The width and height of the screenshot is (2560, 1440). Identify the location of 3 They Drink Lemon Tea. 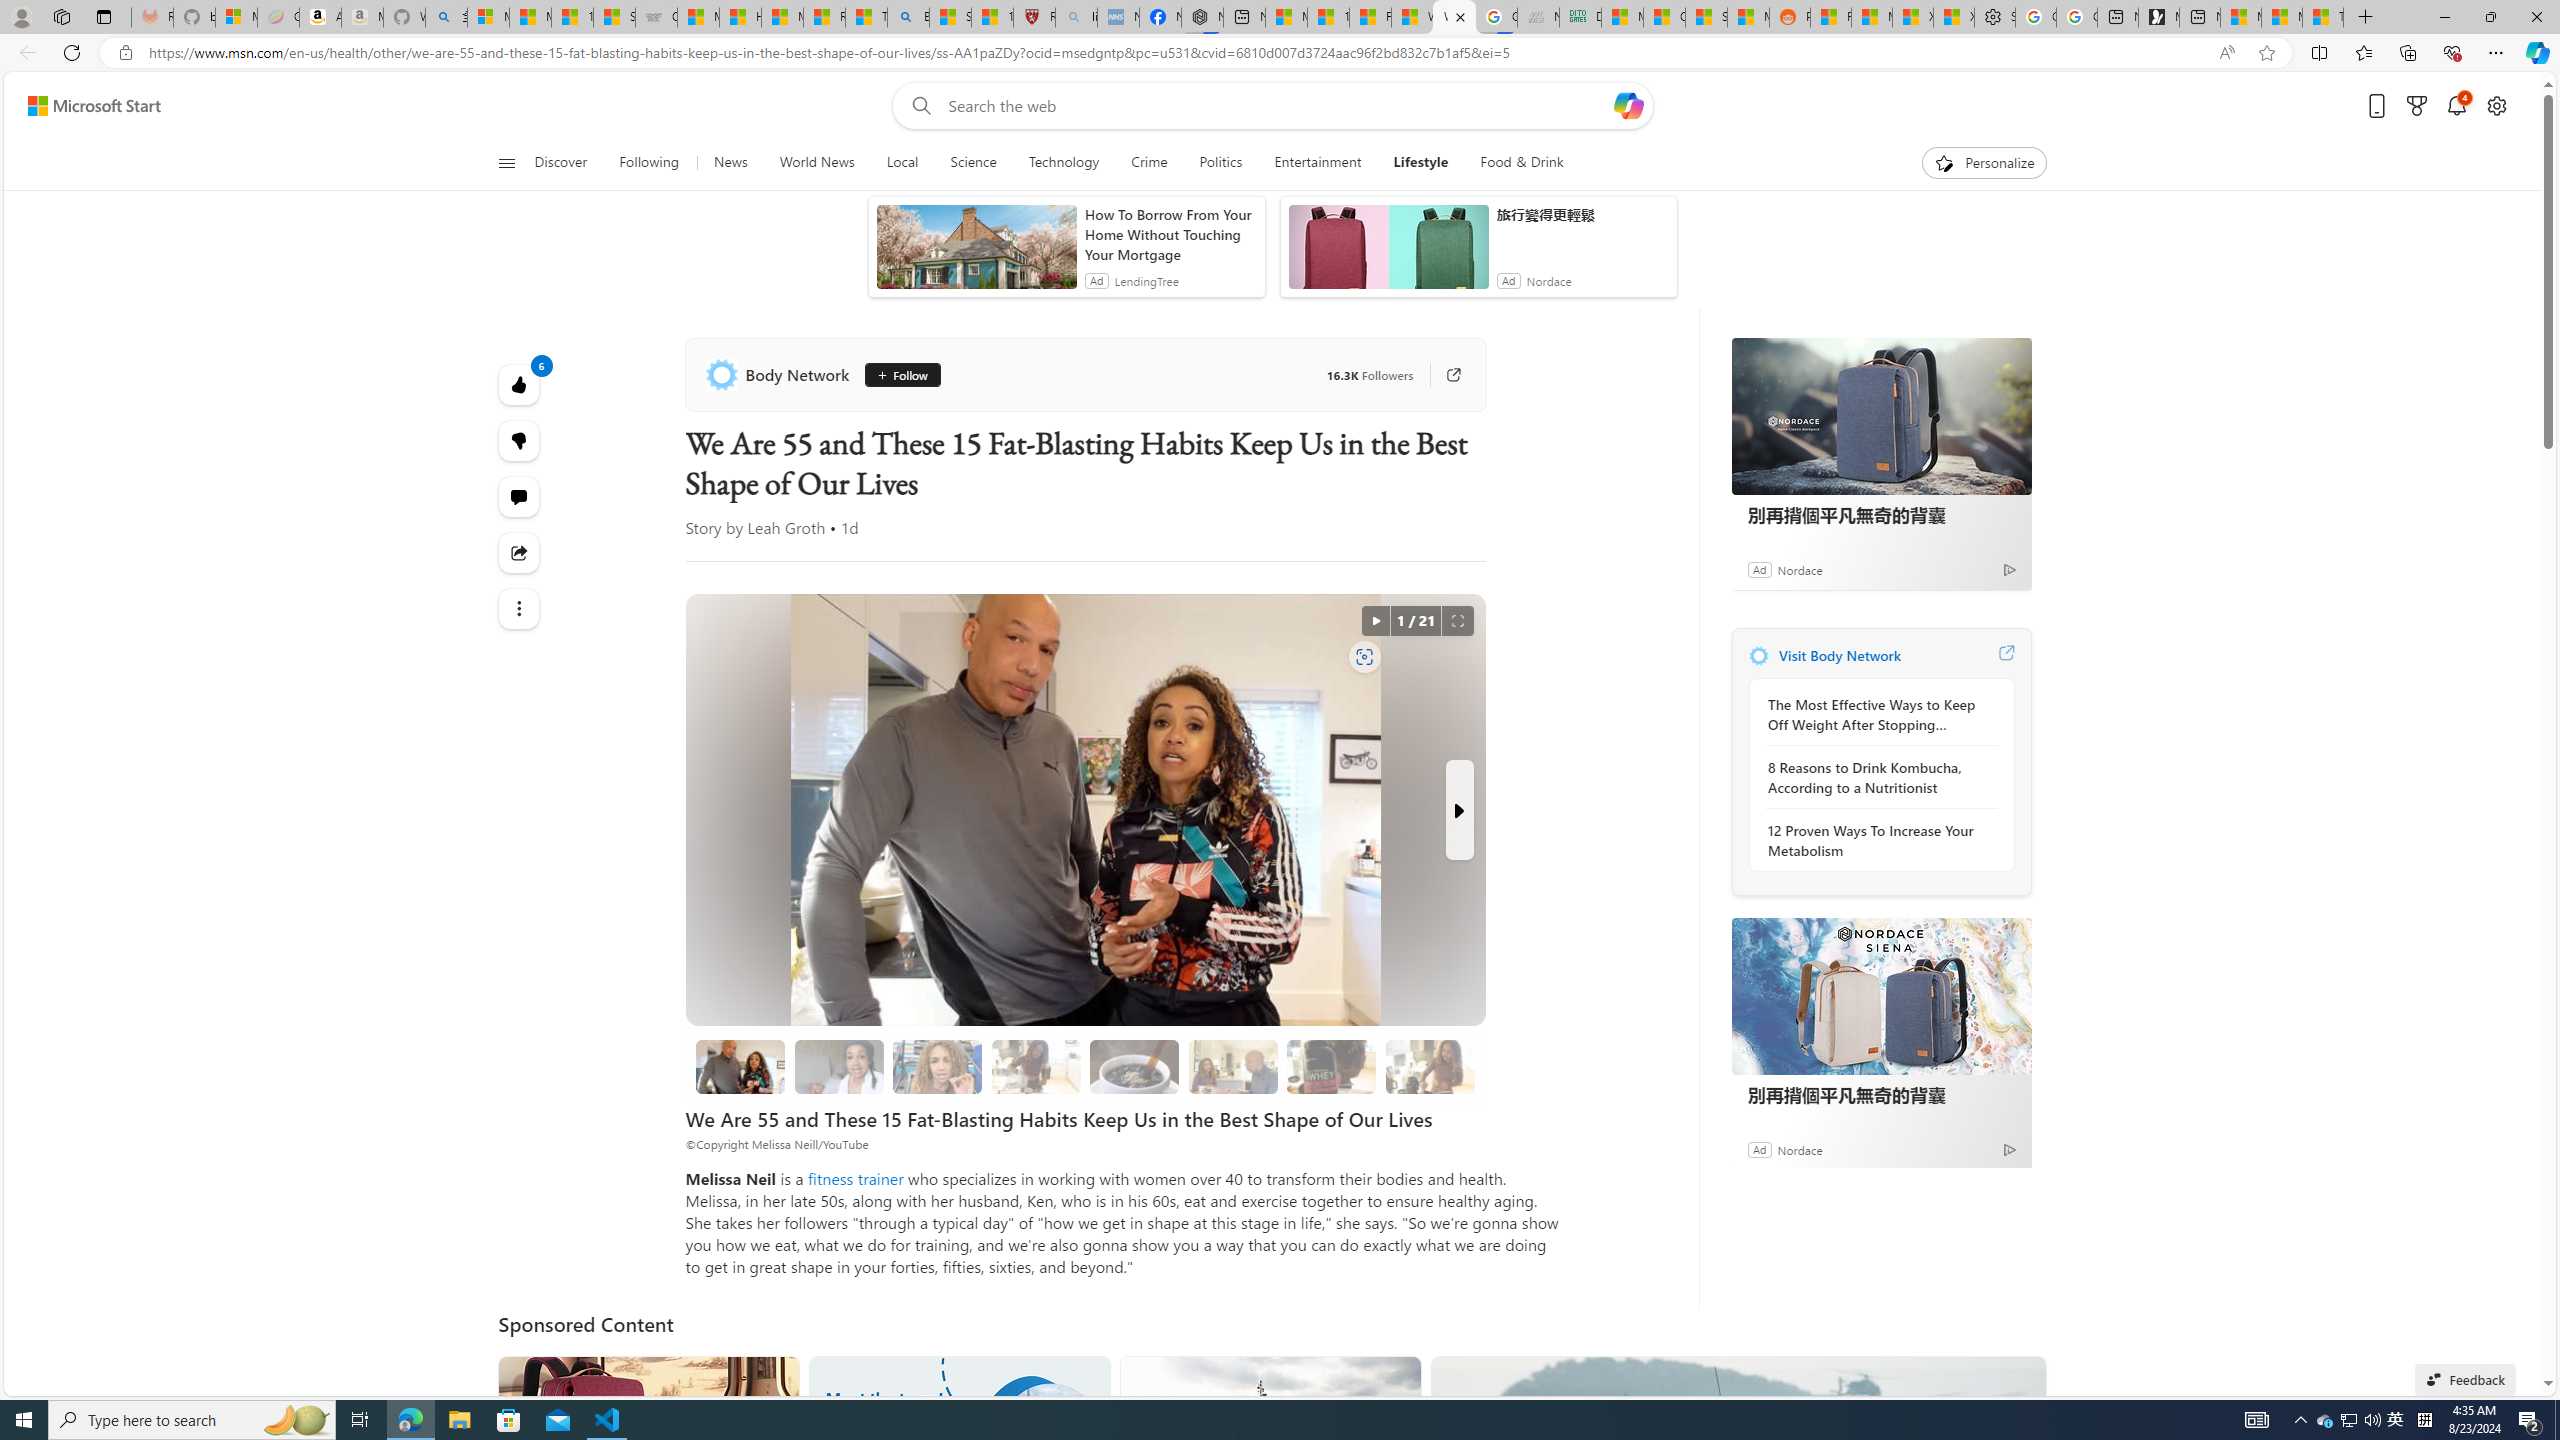
(1036, 1066).